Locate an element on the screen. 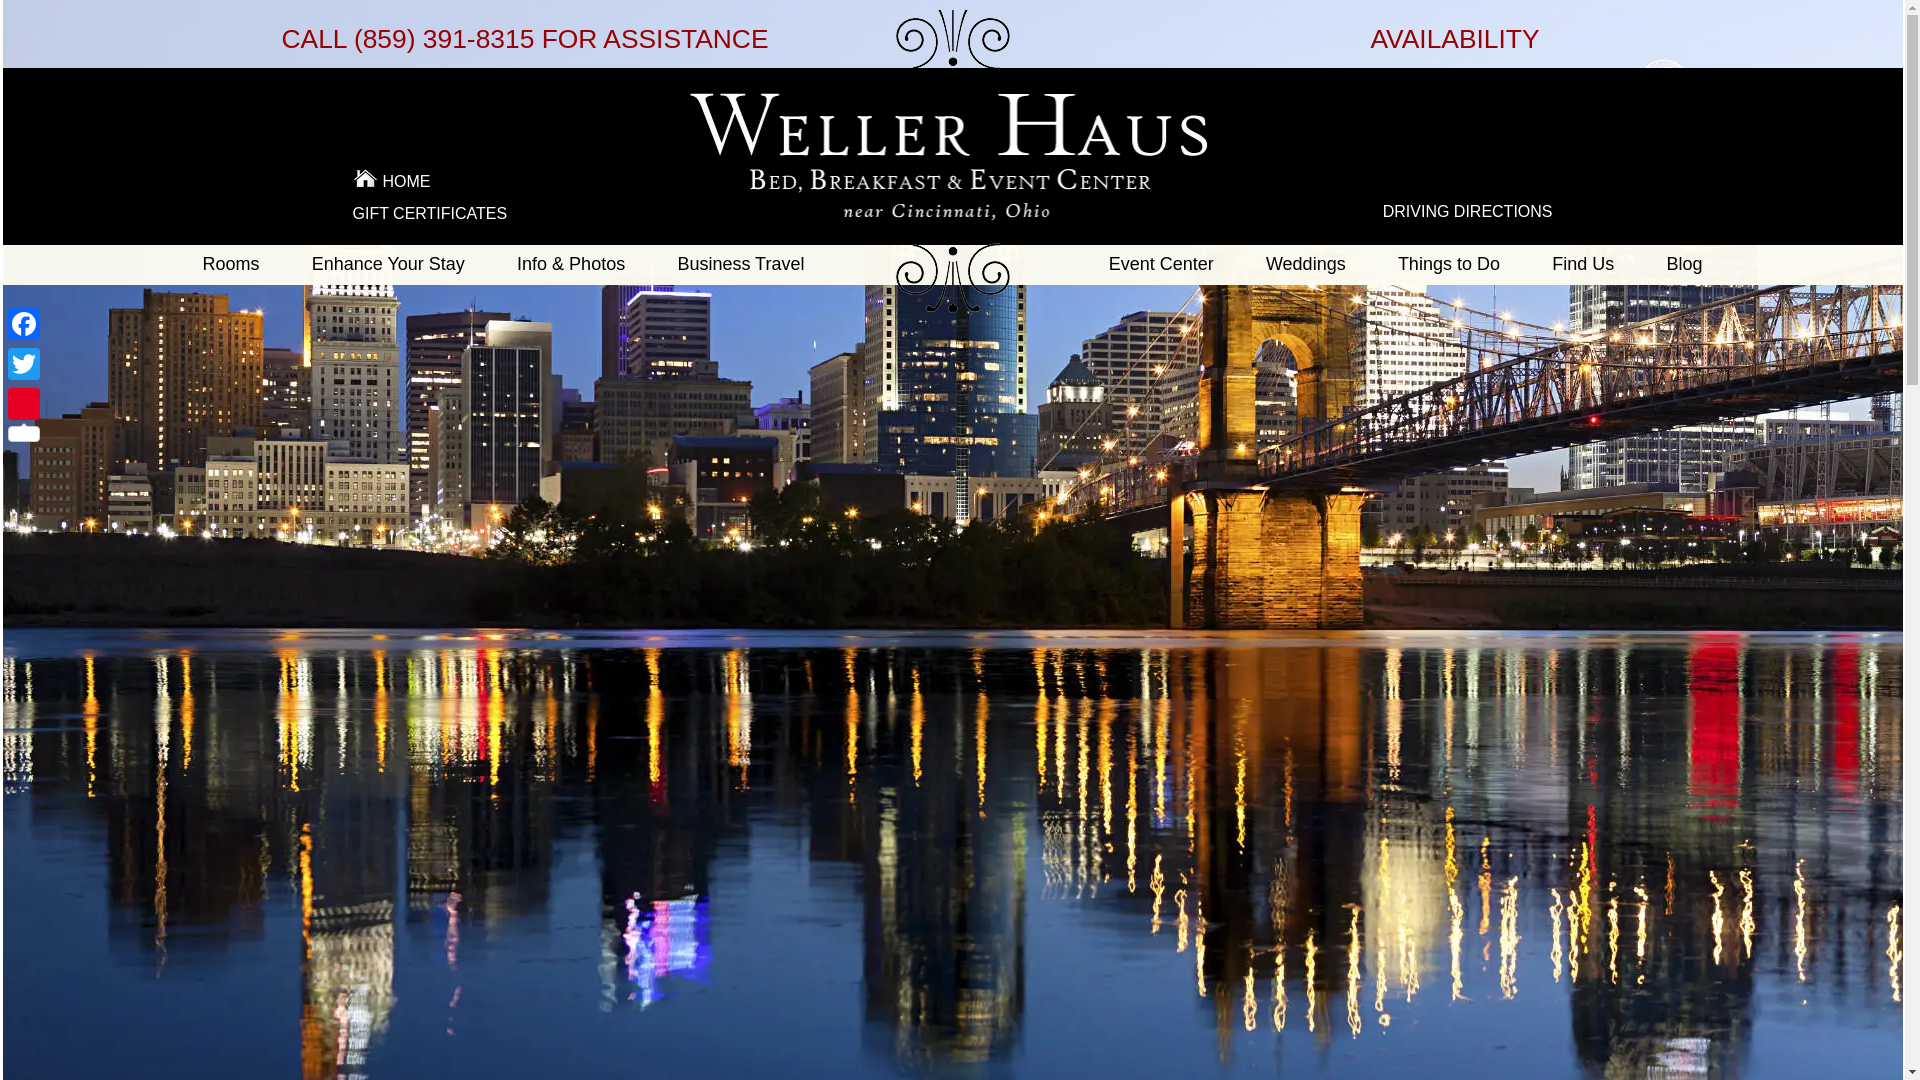 The height and width of the screenshot is (1080, 1920). DRIVING DIRECTIONS is located at coordinates (1468, 212).